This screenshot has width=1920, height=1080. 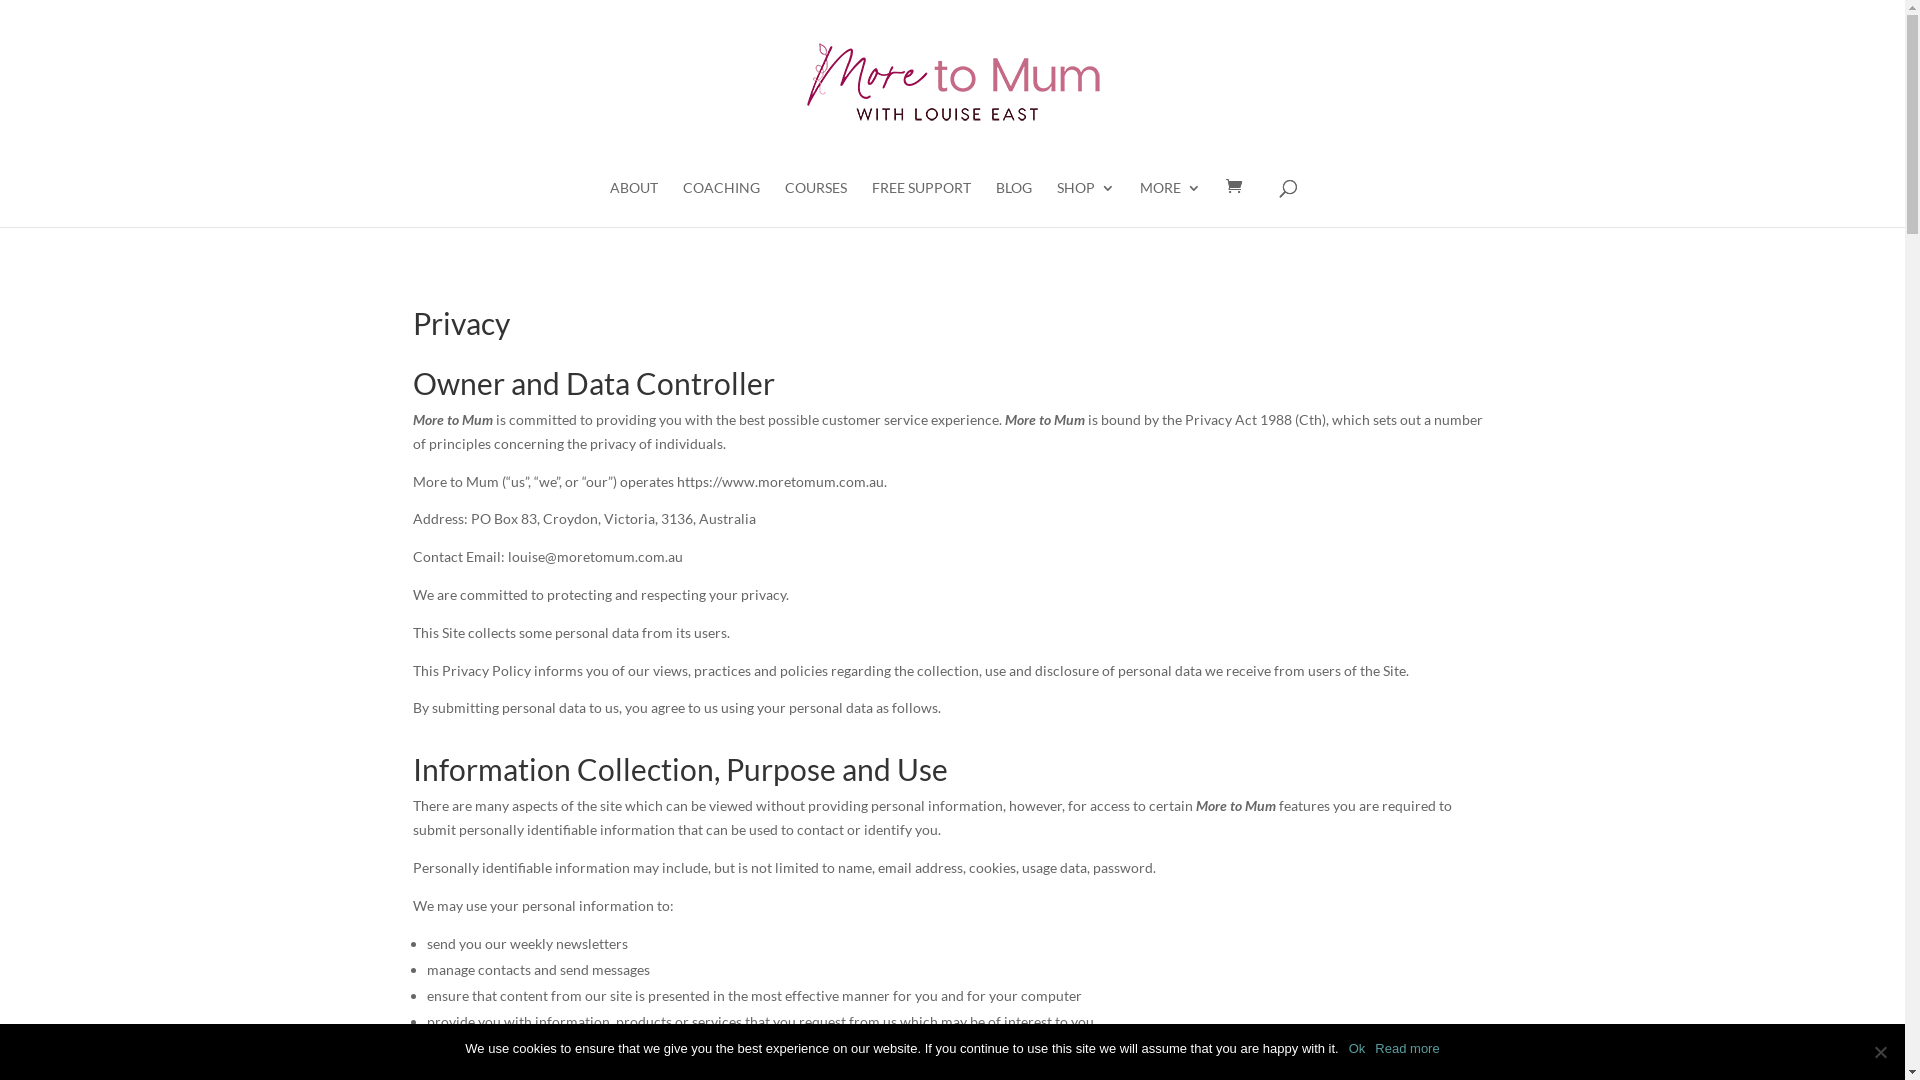 What do you see at coordinates (1358, 1049) in the screenshot?
I see `Ok` at bounding box center [1358, 1049].